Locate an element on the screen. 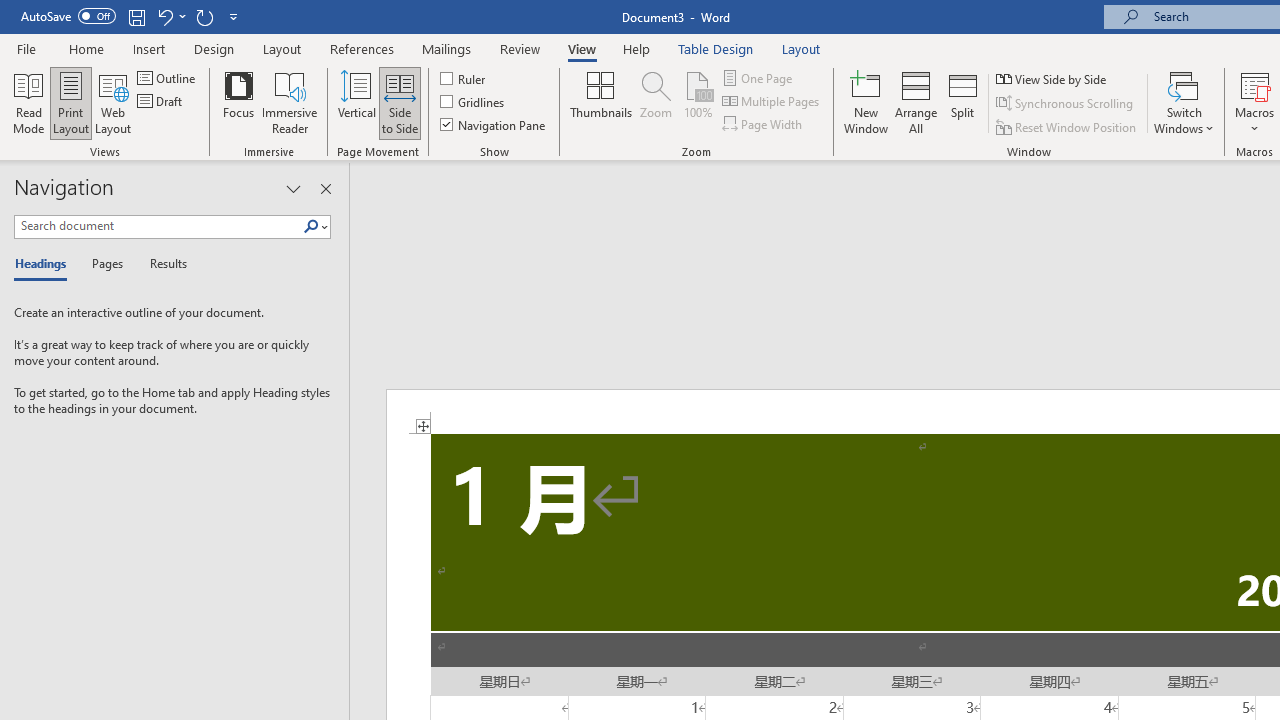 This screenshot has height=720, width=1280. Quick Access Toolbar is located at coordinates (132, 16).